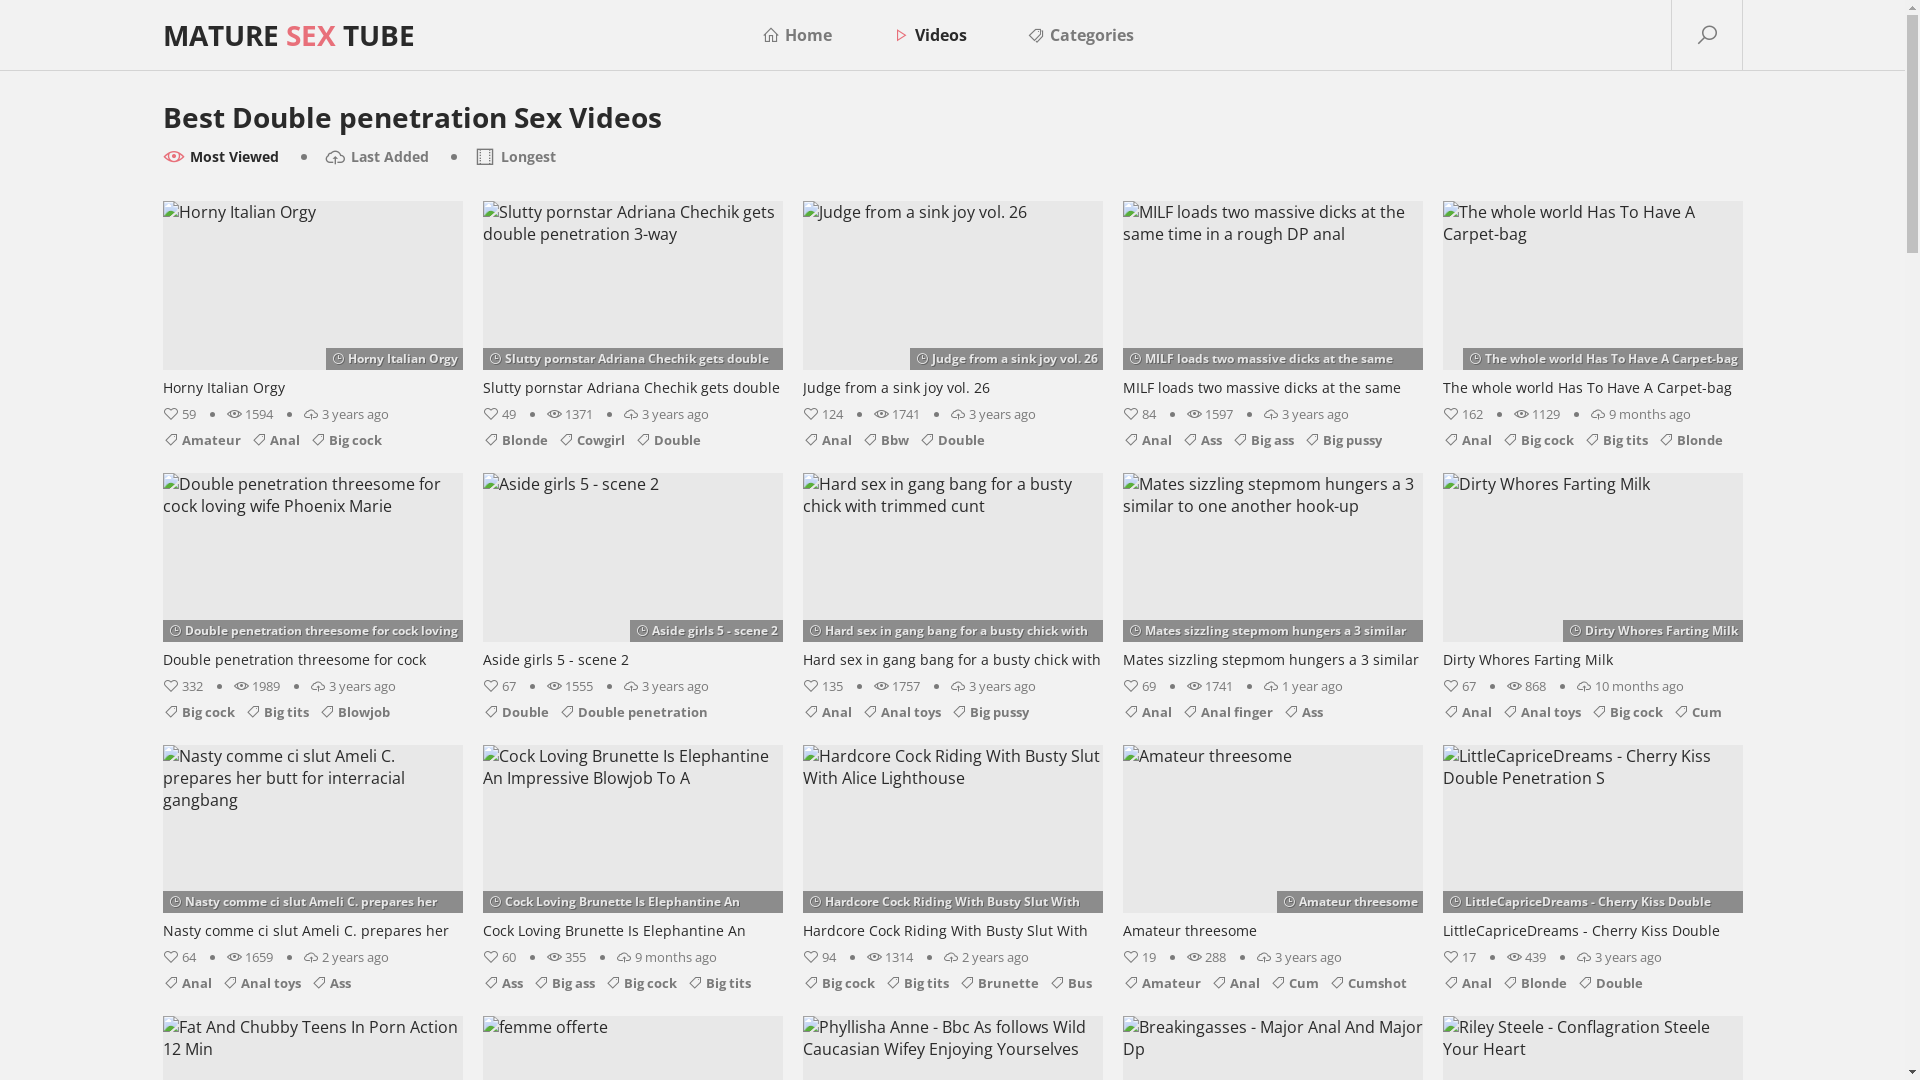  I want to click on Horny Italian Orgy, so click(312, 301).